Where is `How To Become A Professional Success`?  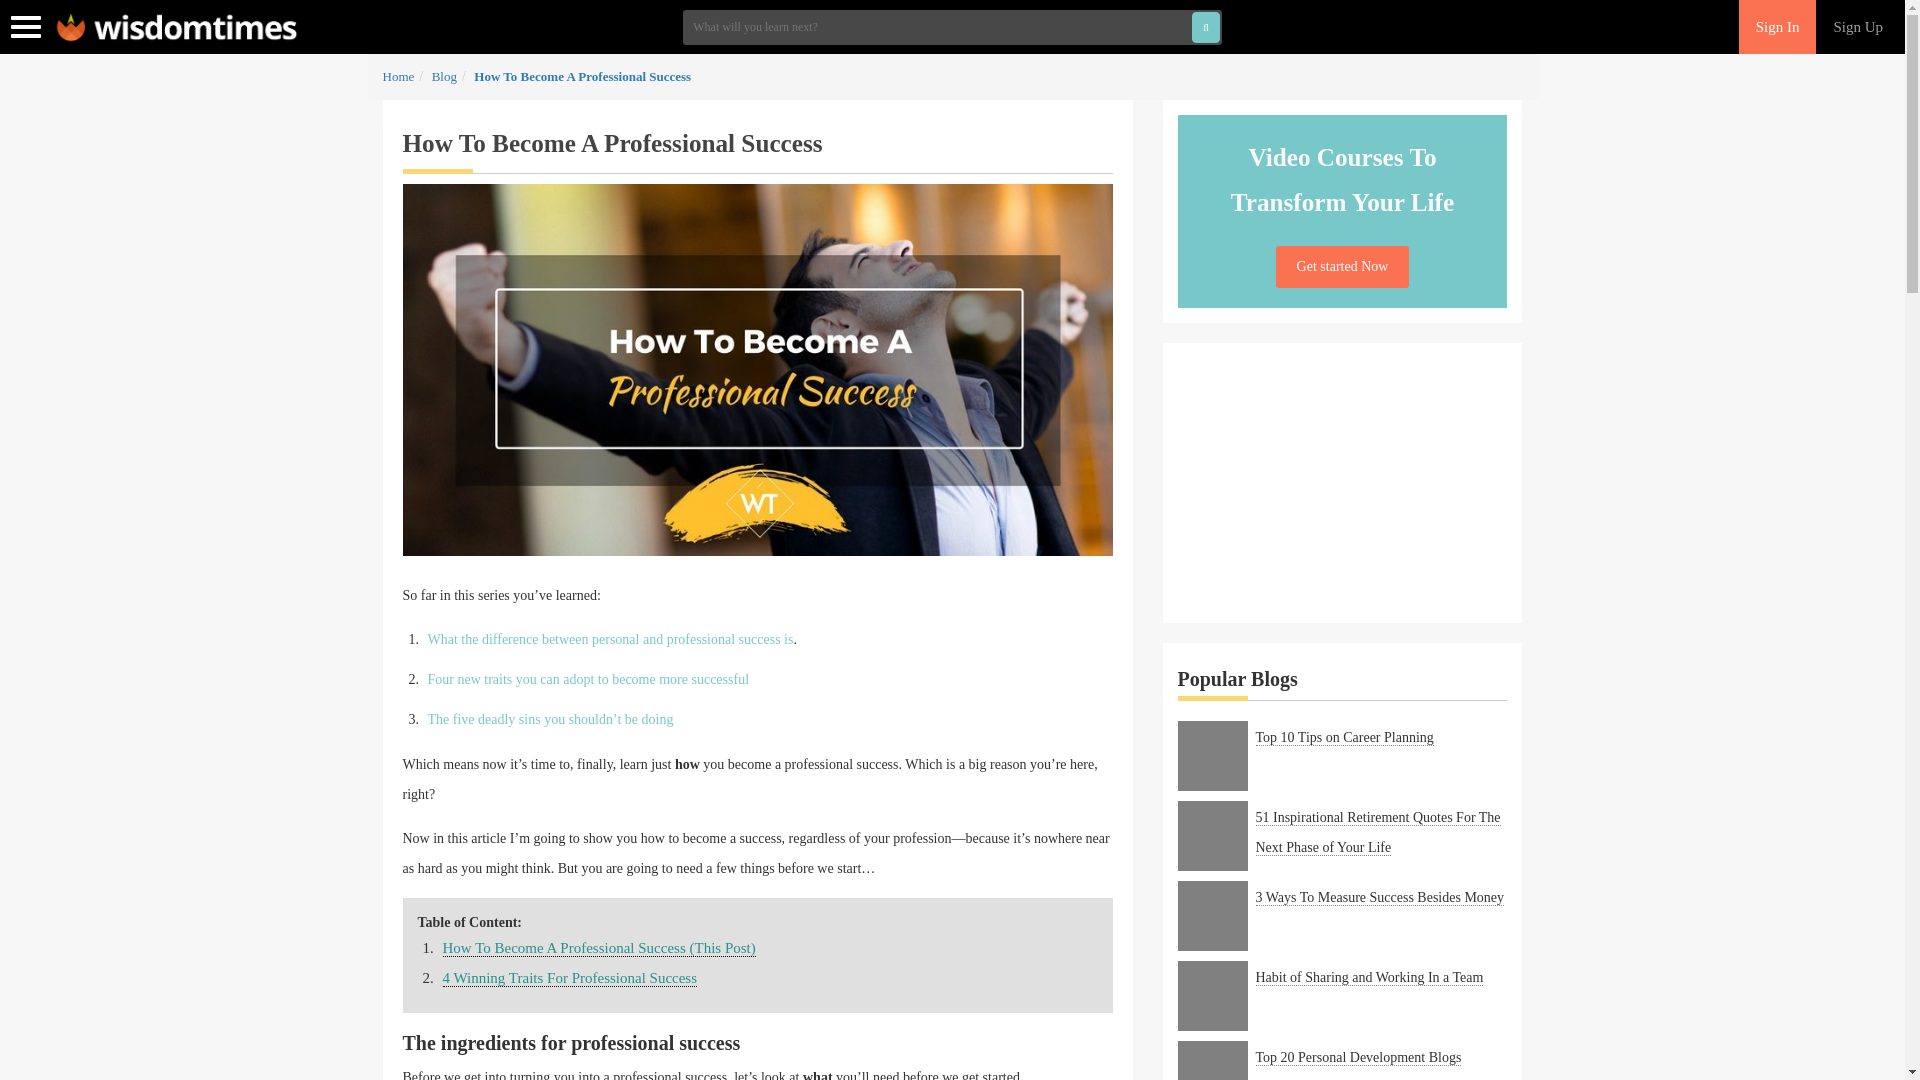 How To Become A Professional Success is located at coordinates (582, 76).